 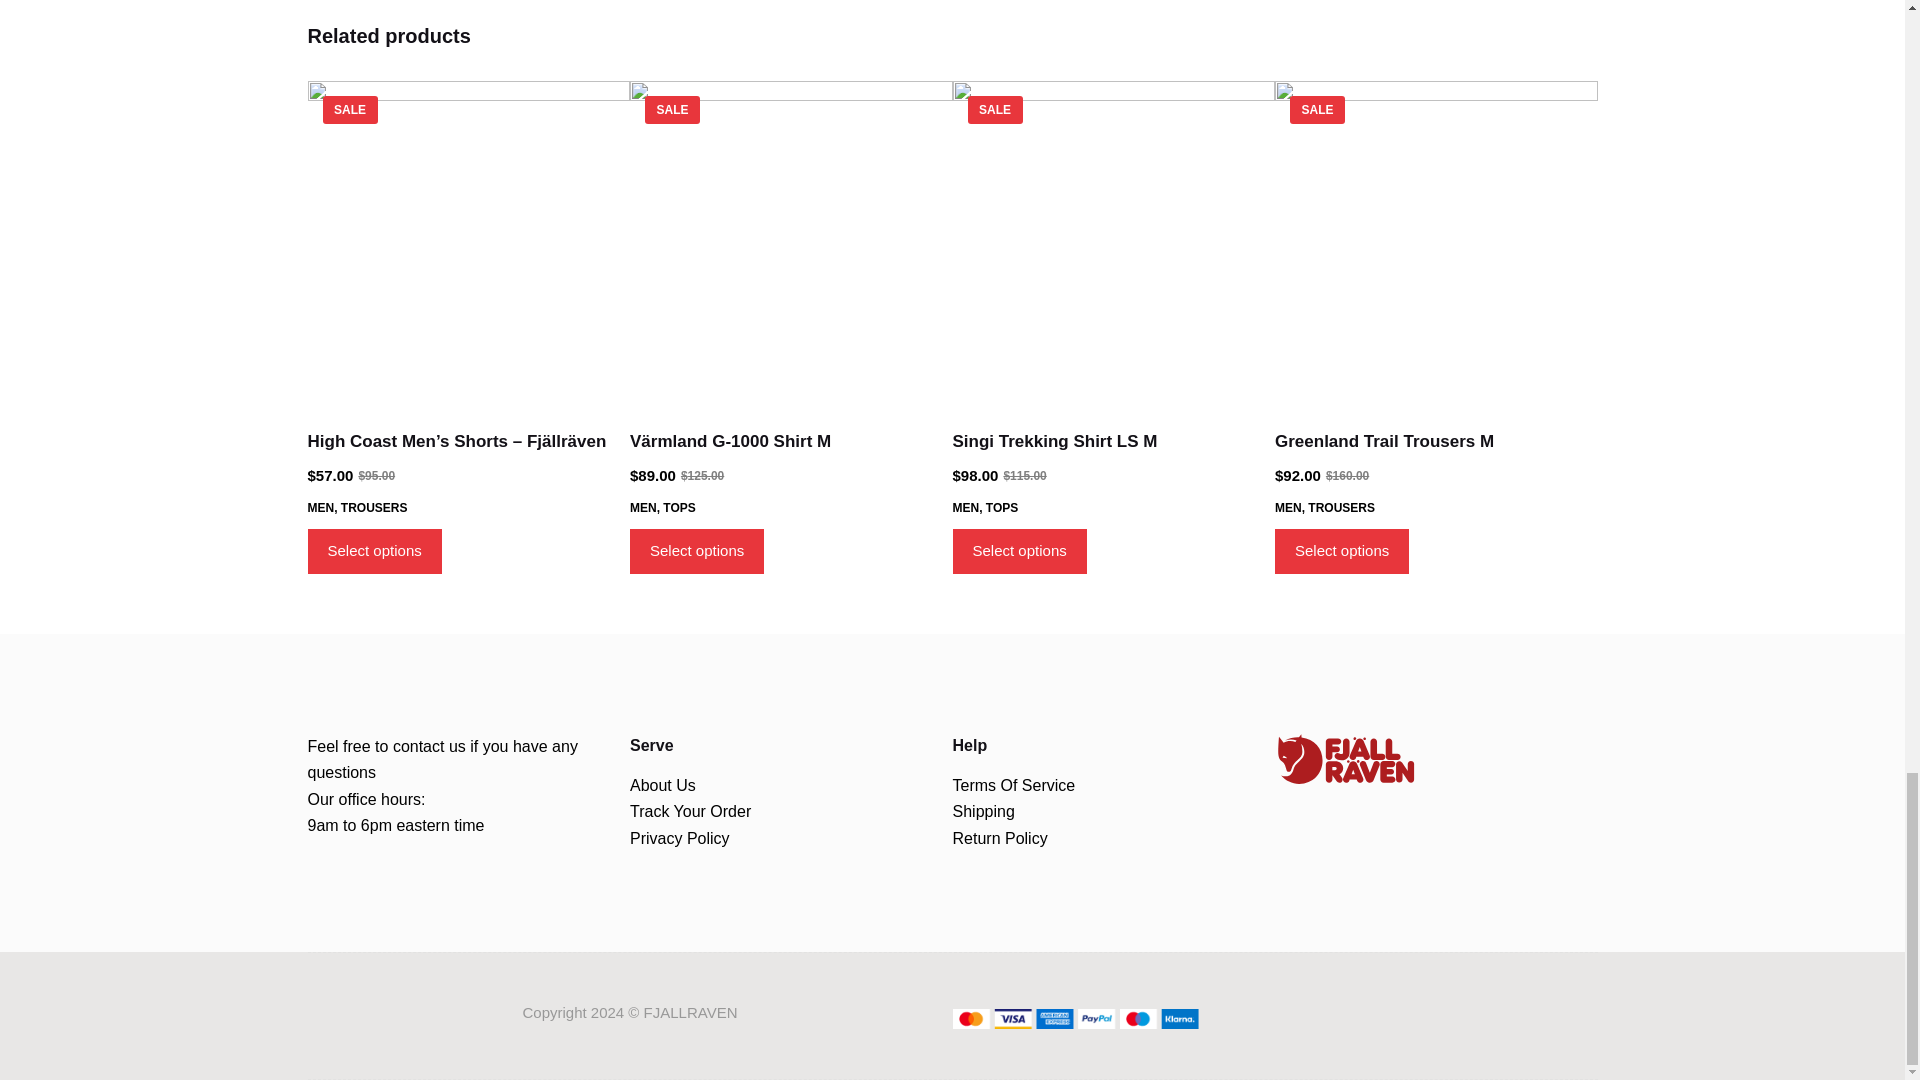 What do you see at coordinates (790, 242) in the screenshot?
I see `woocommerce-placeholder` at bounding box center [790, 242].